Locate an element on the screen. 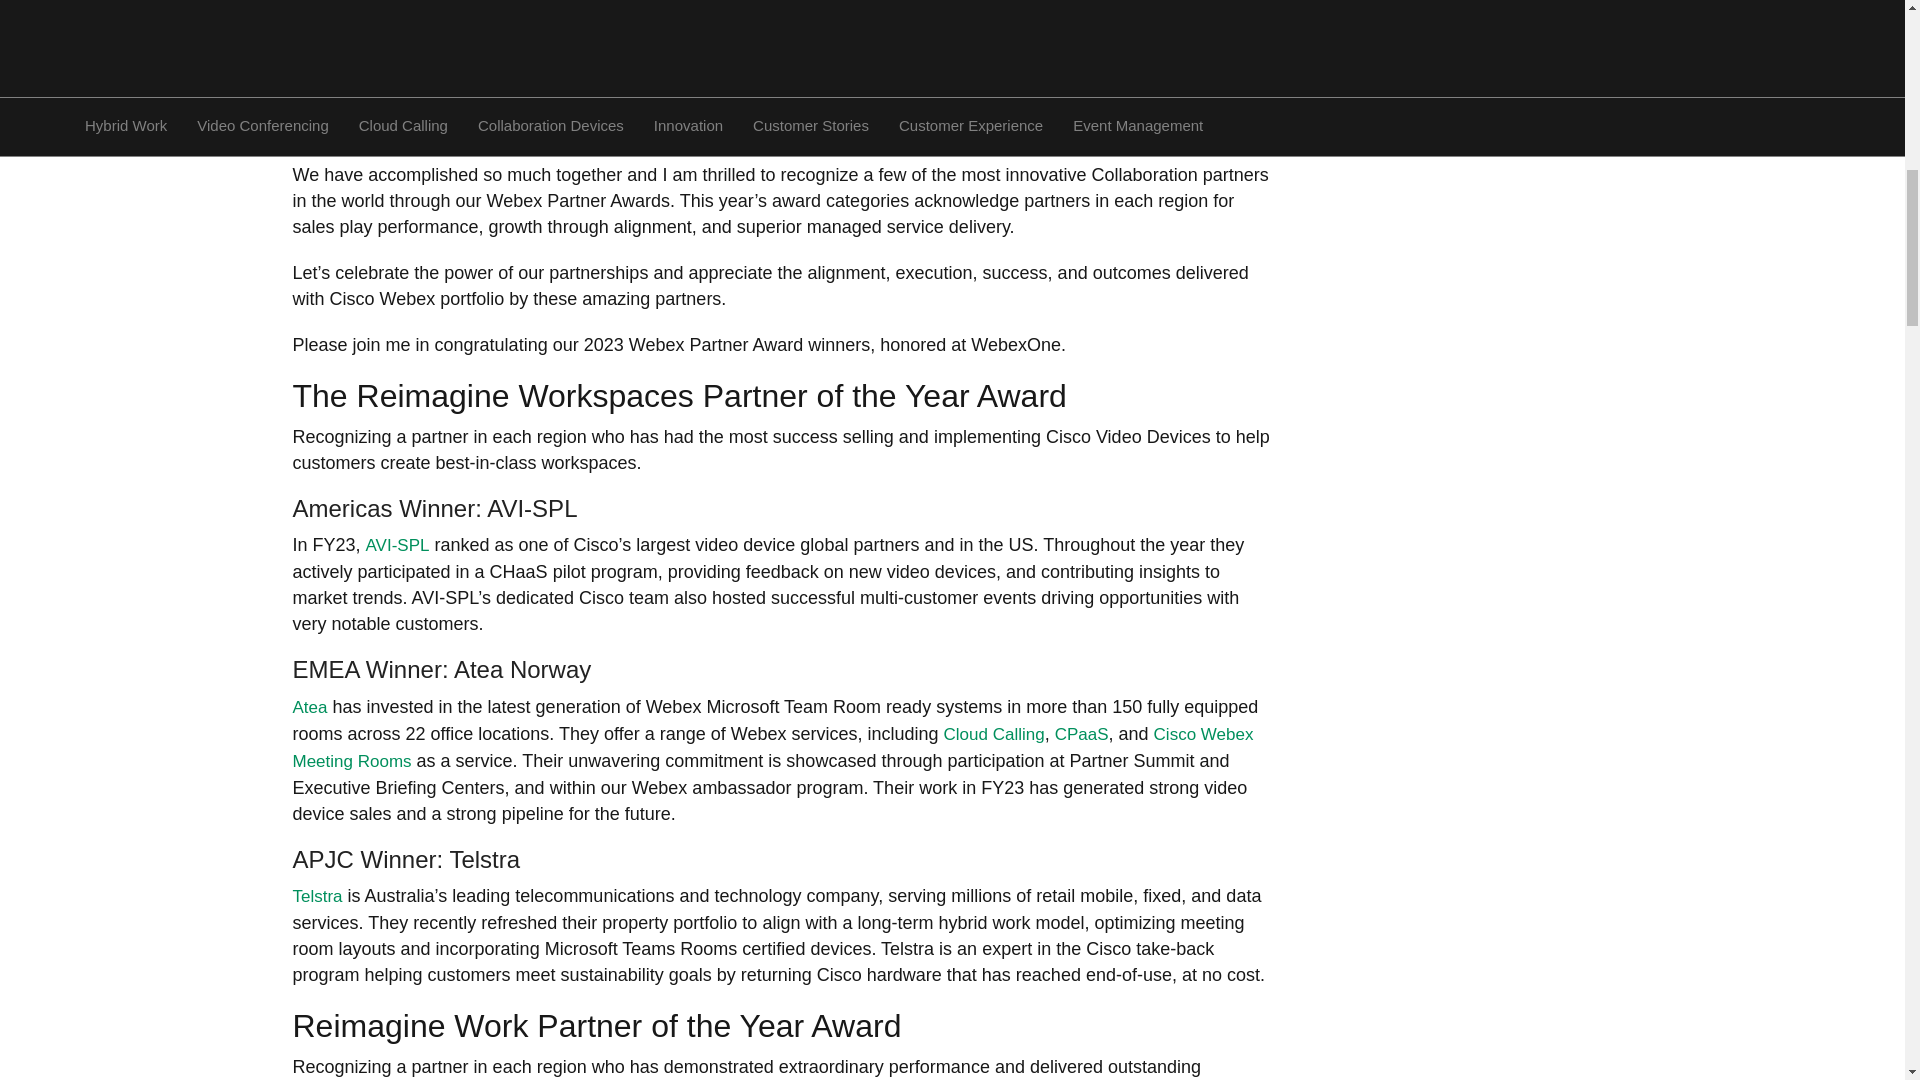  Cloud Calling is located at coordinates (994, 734).